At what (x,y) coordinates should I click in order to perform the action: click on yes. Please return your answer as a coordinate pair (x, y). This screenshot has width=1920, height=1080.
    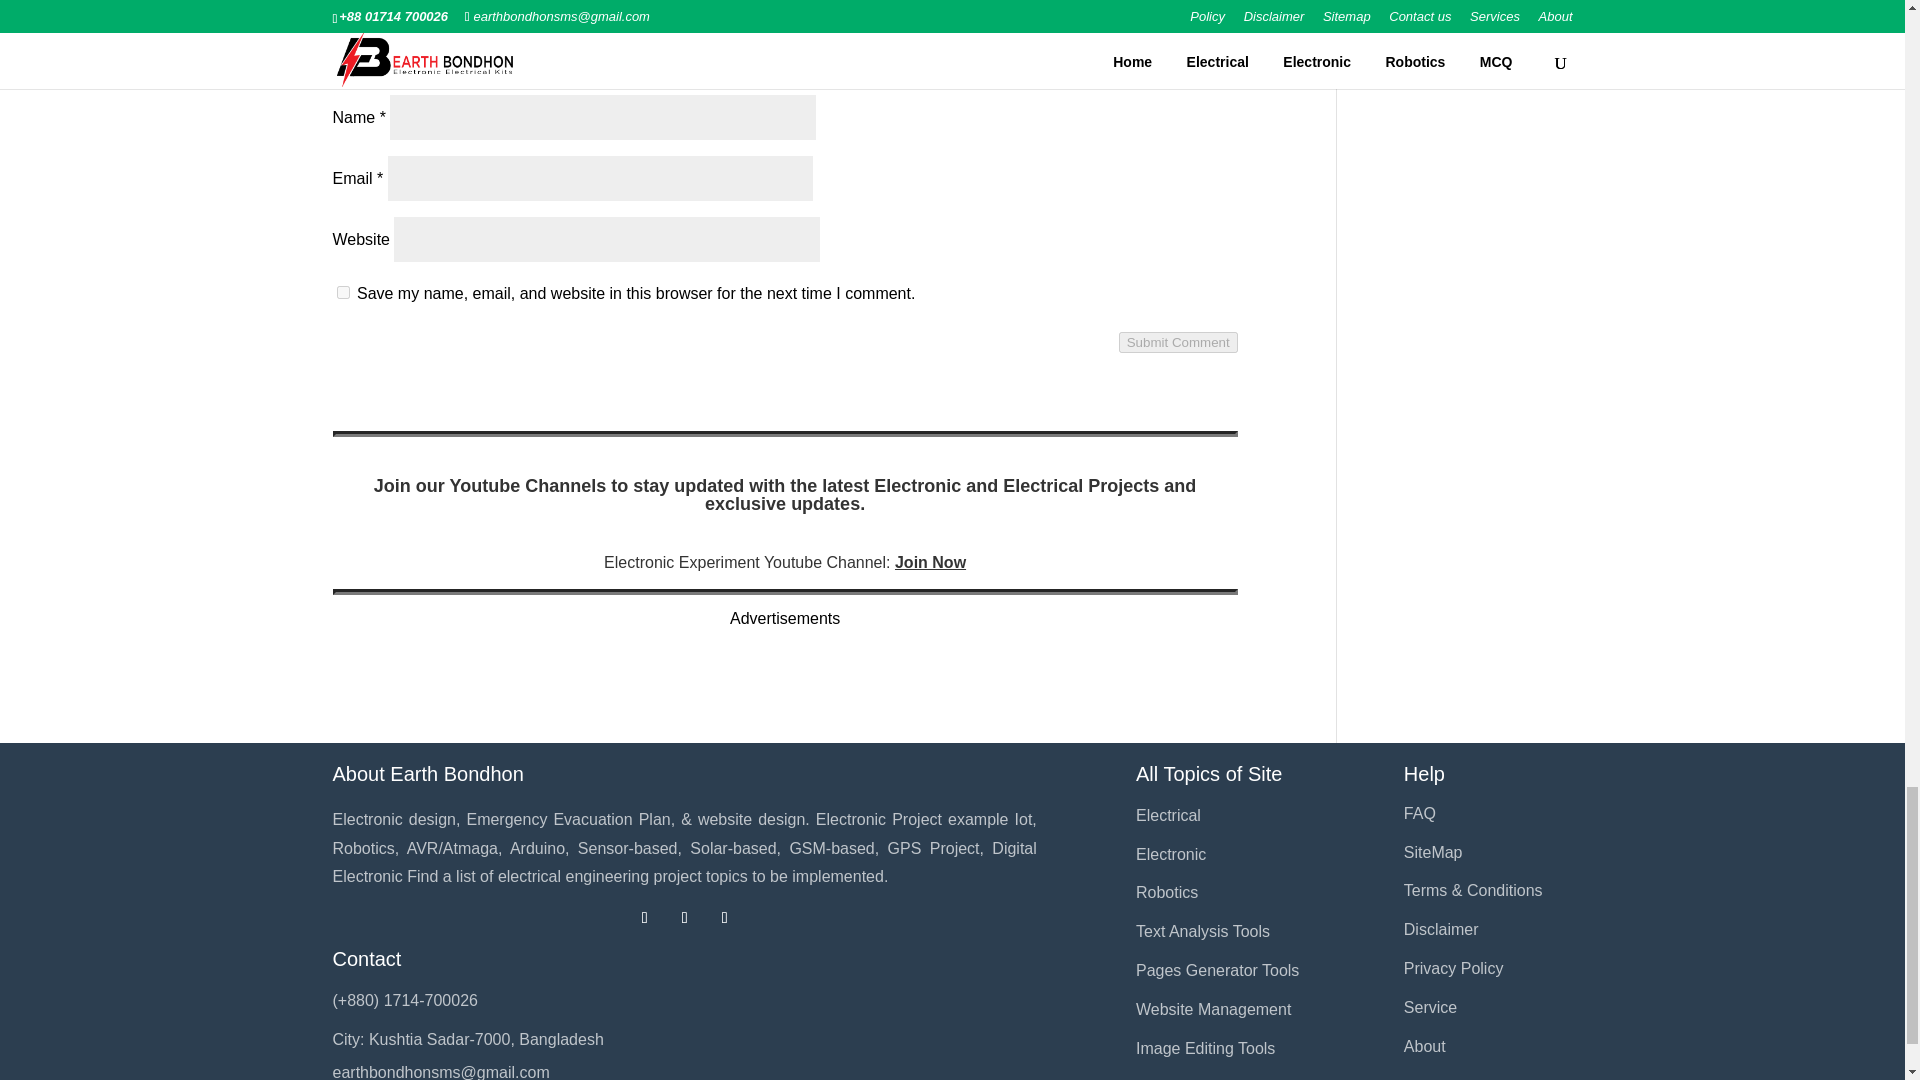
    Looking at the image, I should click on (342, 292).